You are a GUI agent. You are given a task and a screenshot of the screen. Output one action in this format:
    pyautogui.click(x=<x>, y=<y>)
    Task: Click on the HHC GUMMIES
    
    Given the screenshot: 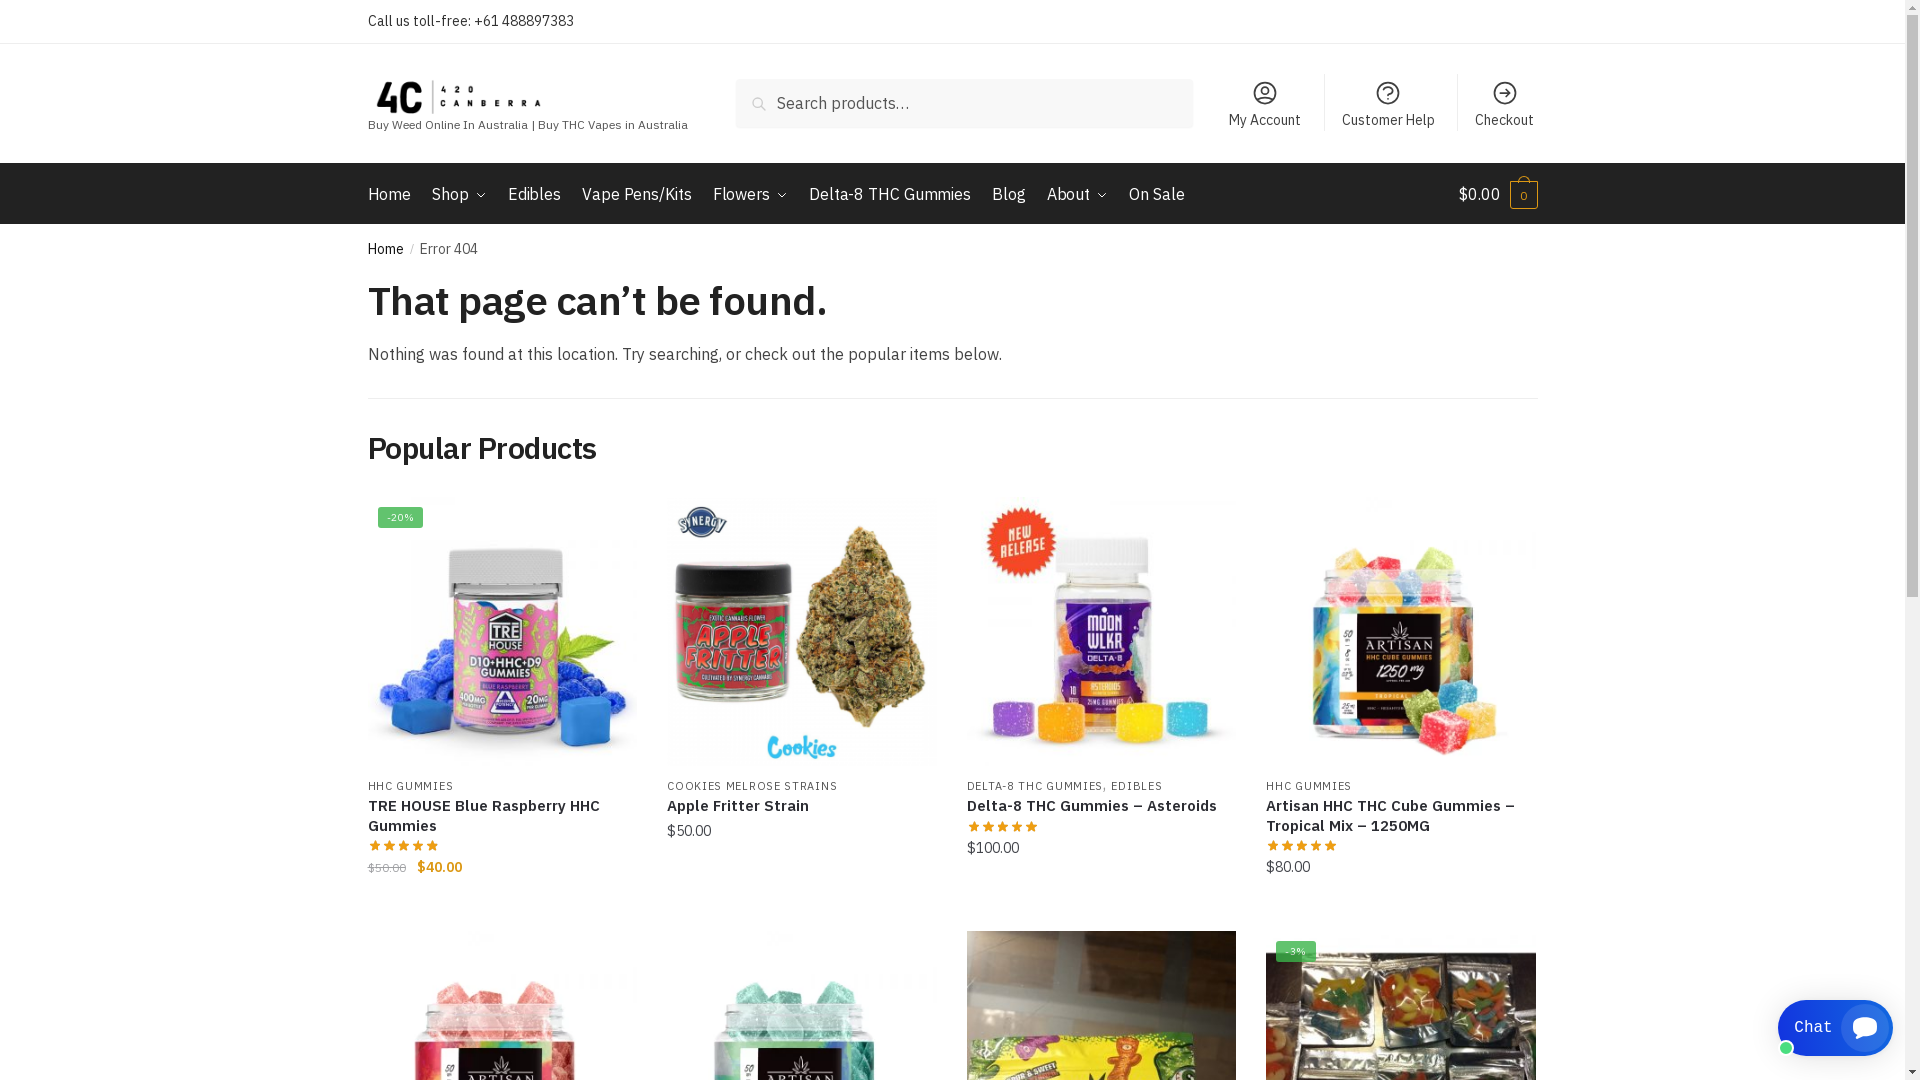 What is the action you would take?
    pyautogui.click(x=411, y=786)
    